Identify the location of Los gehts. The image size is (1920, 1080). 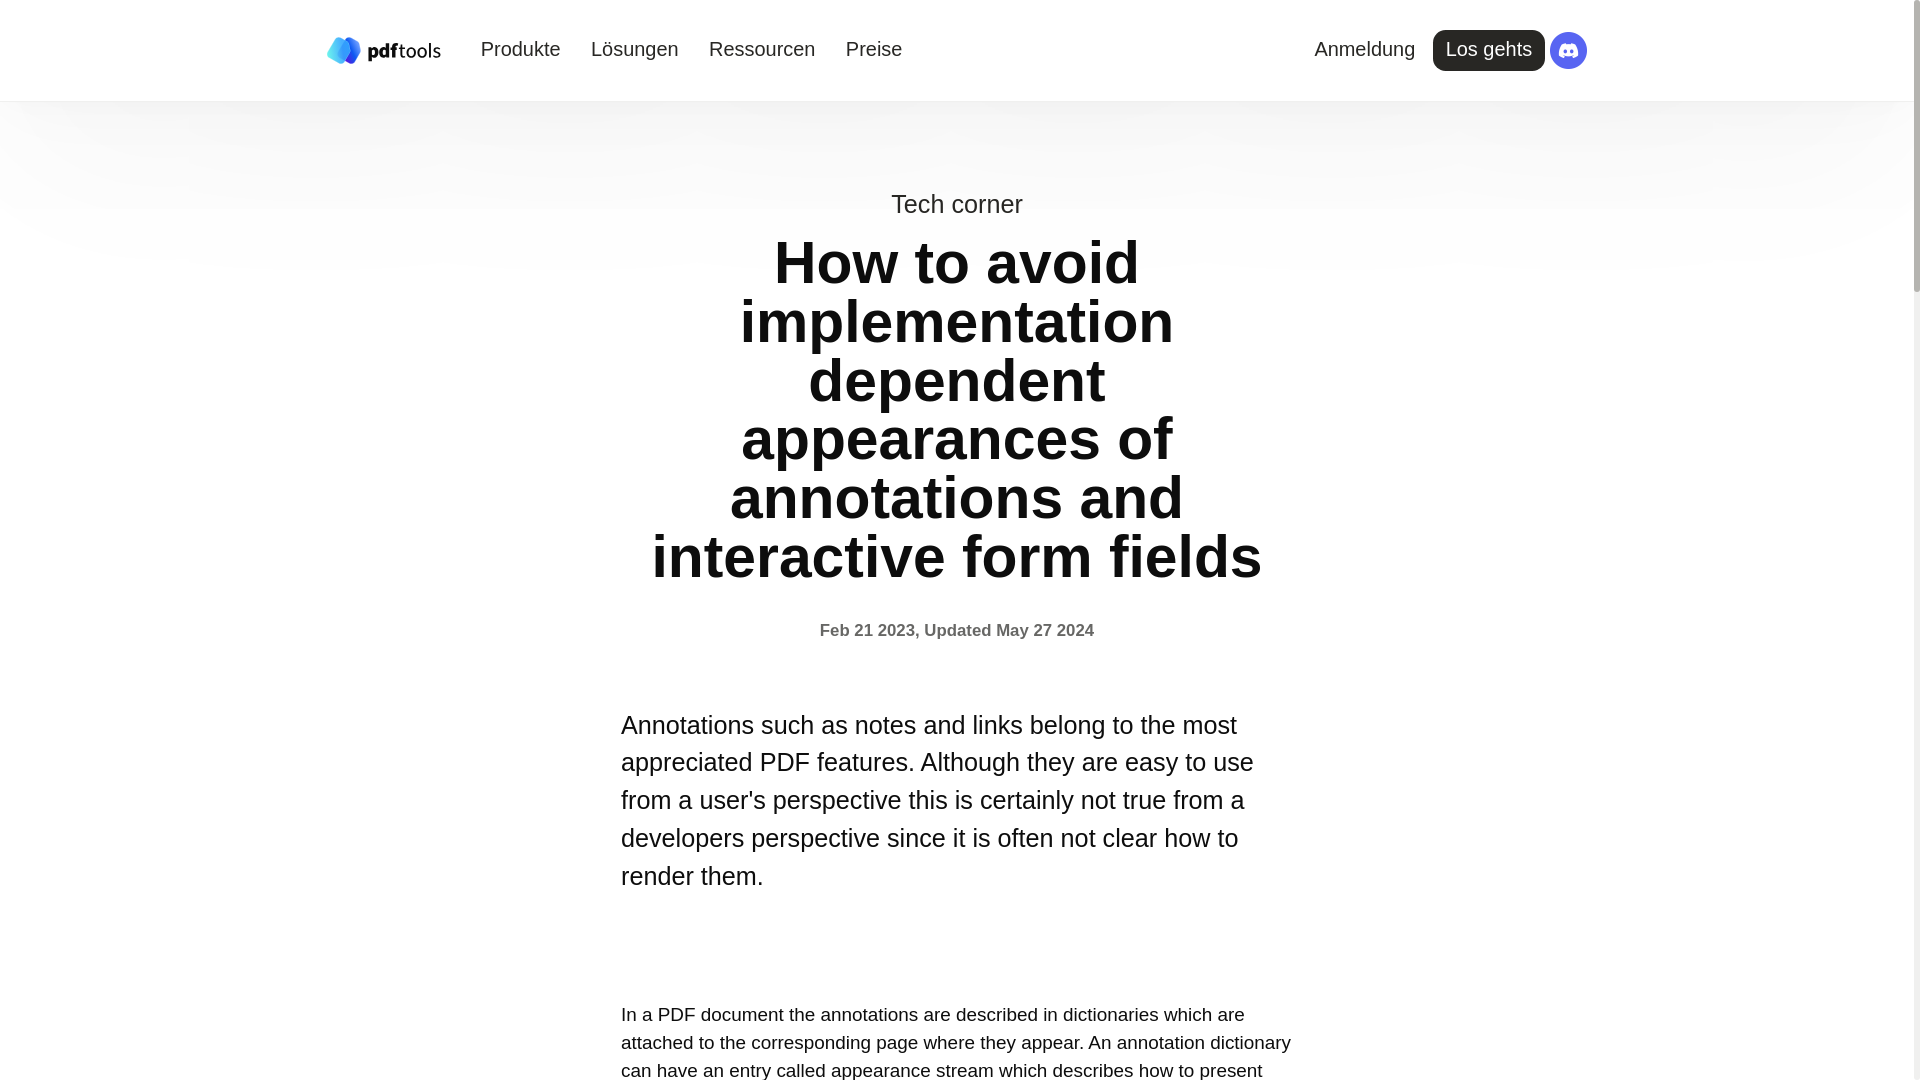
(1488, 50).